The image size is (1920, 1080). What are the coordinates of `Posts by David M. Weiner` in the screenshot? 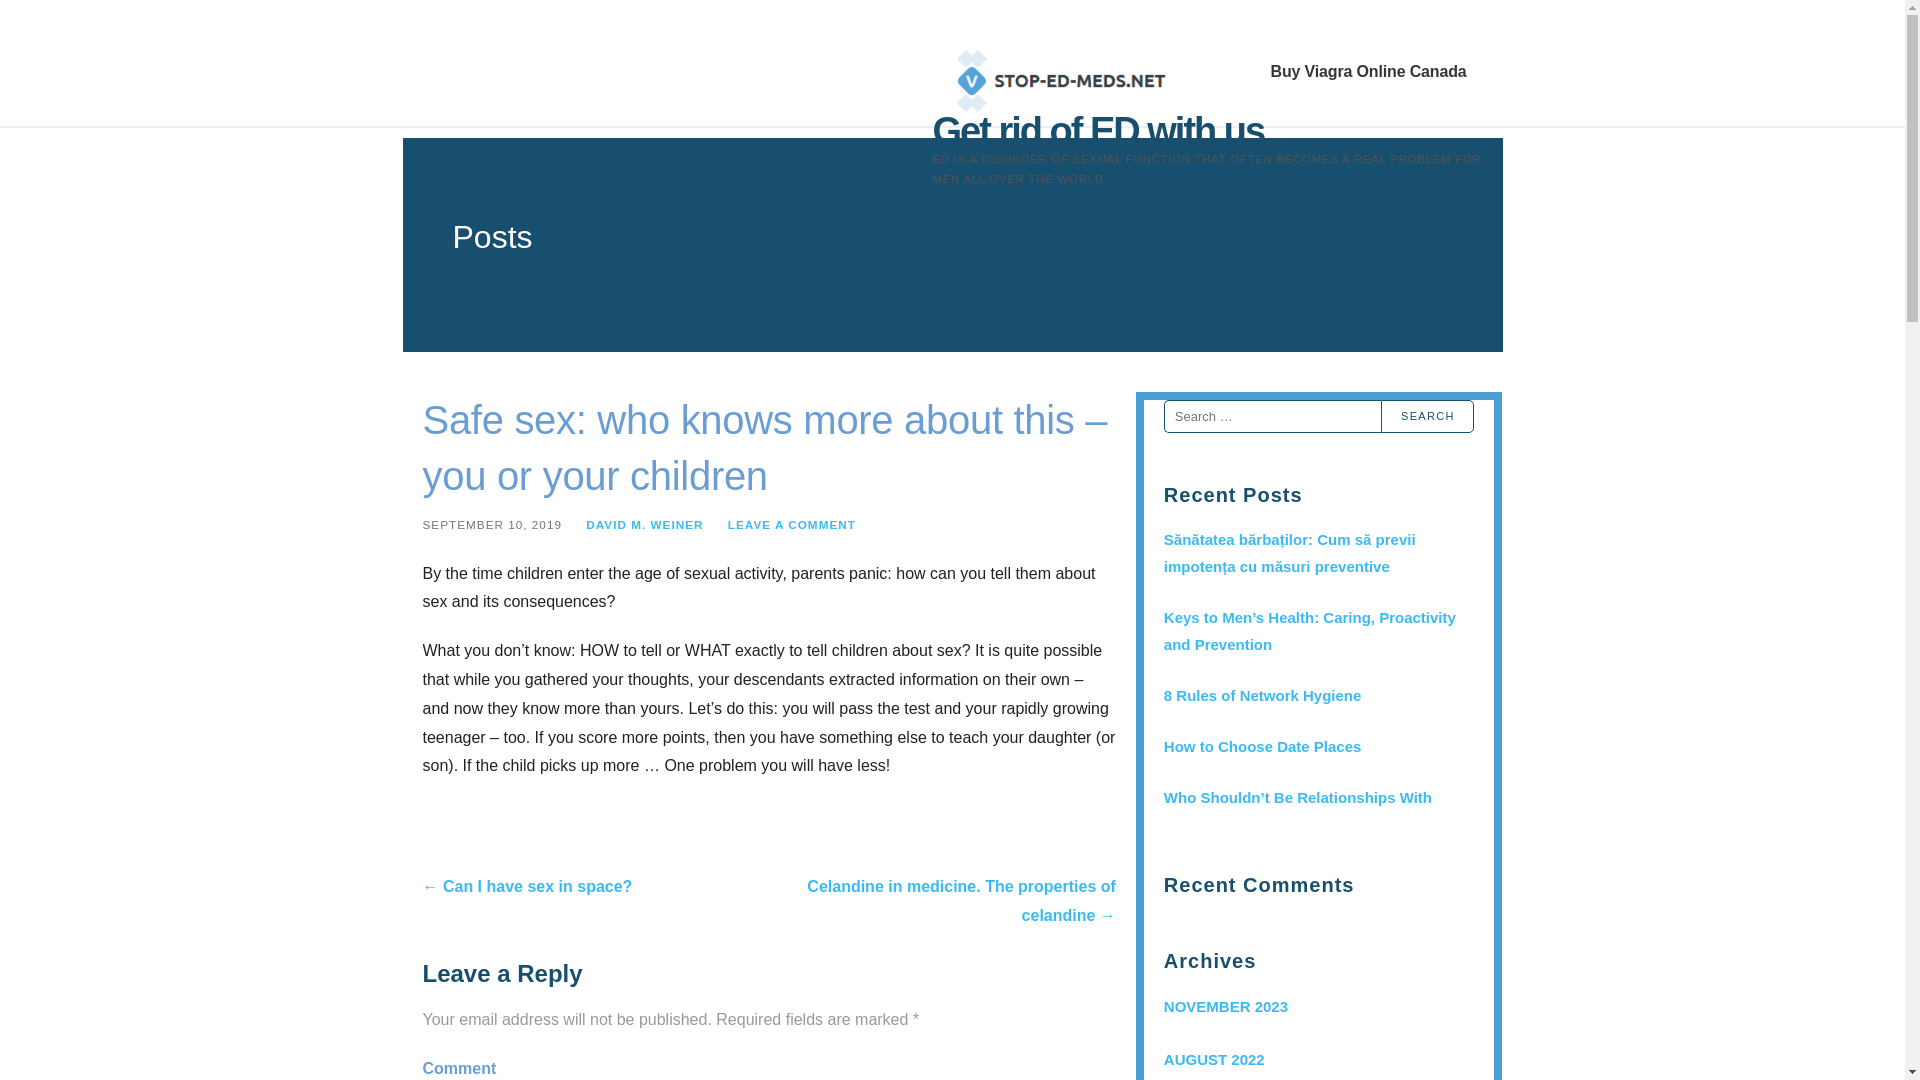 It's located at (644, 524).